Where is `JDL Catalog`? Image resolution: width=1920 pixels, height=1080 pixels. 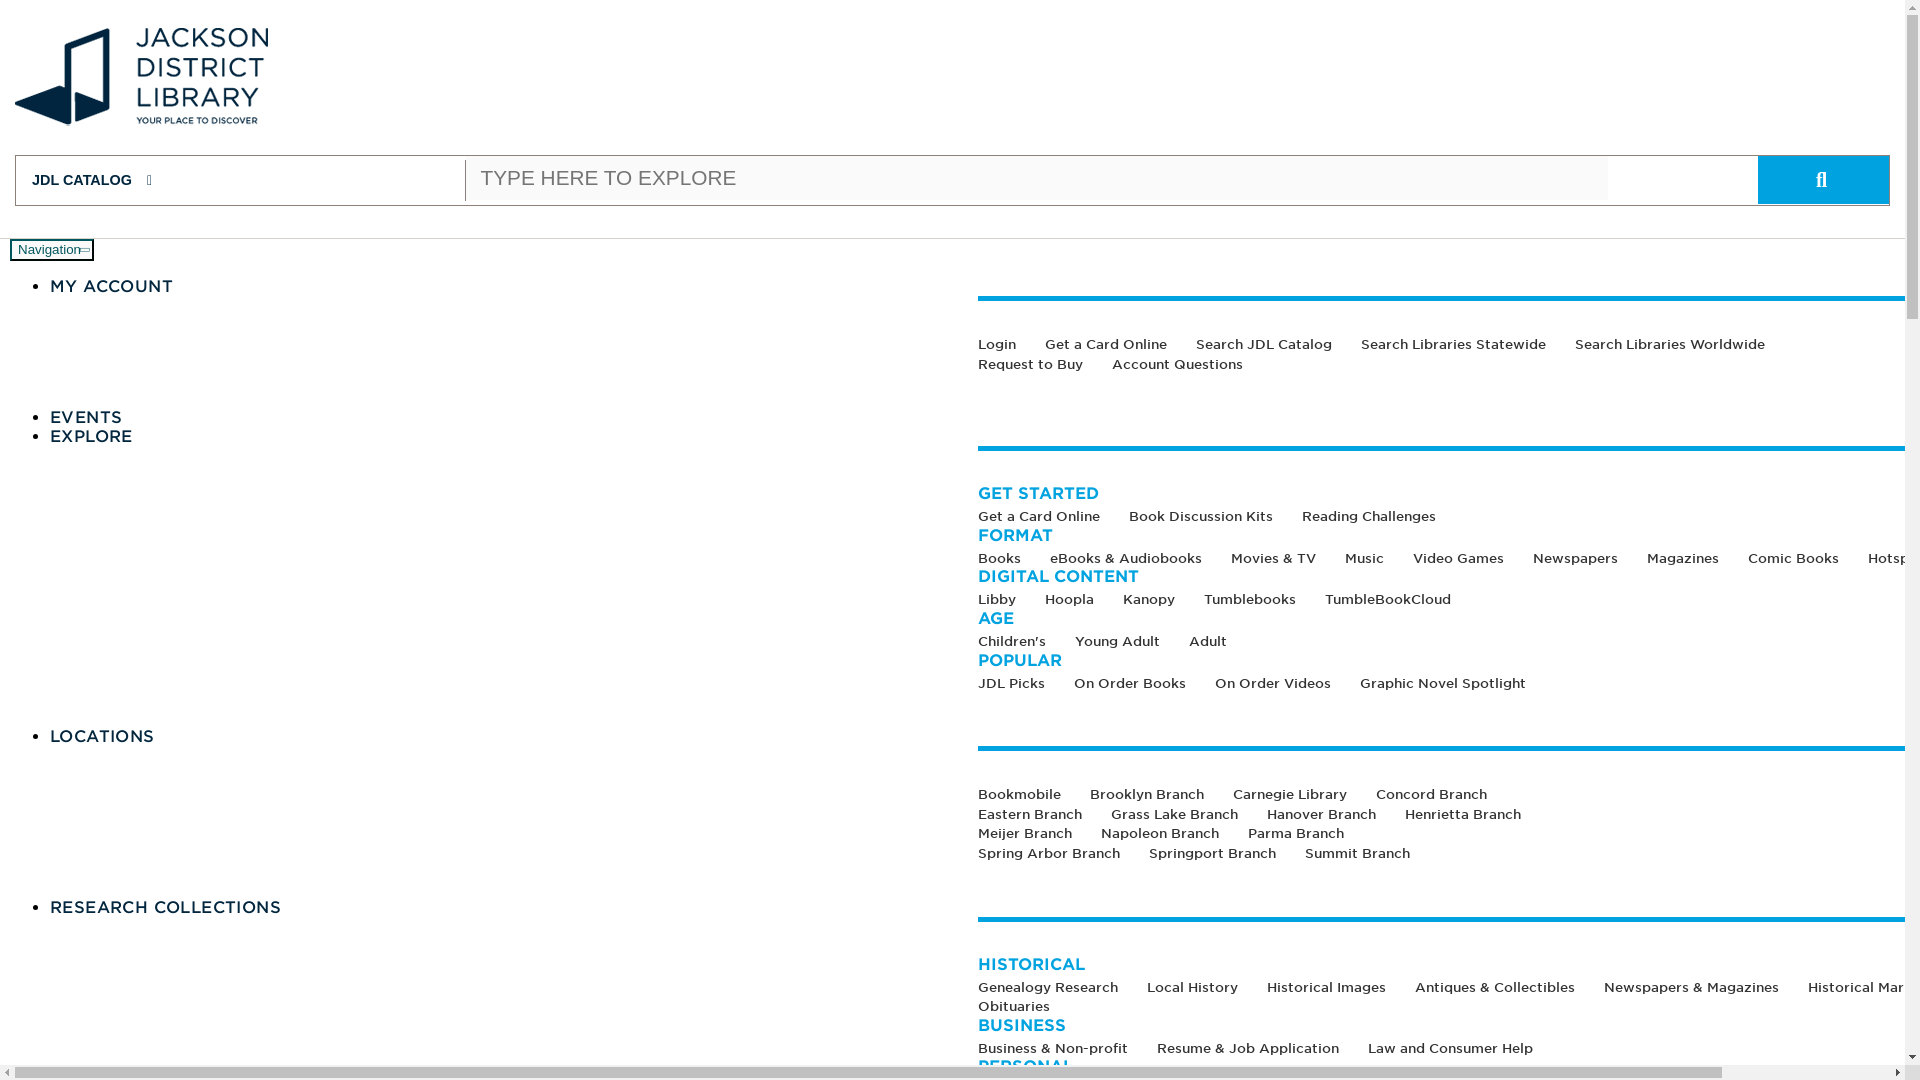 JDL Catalog is located at coordinates (240, 180).